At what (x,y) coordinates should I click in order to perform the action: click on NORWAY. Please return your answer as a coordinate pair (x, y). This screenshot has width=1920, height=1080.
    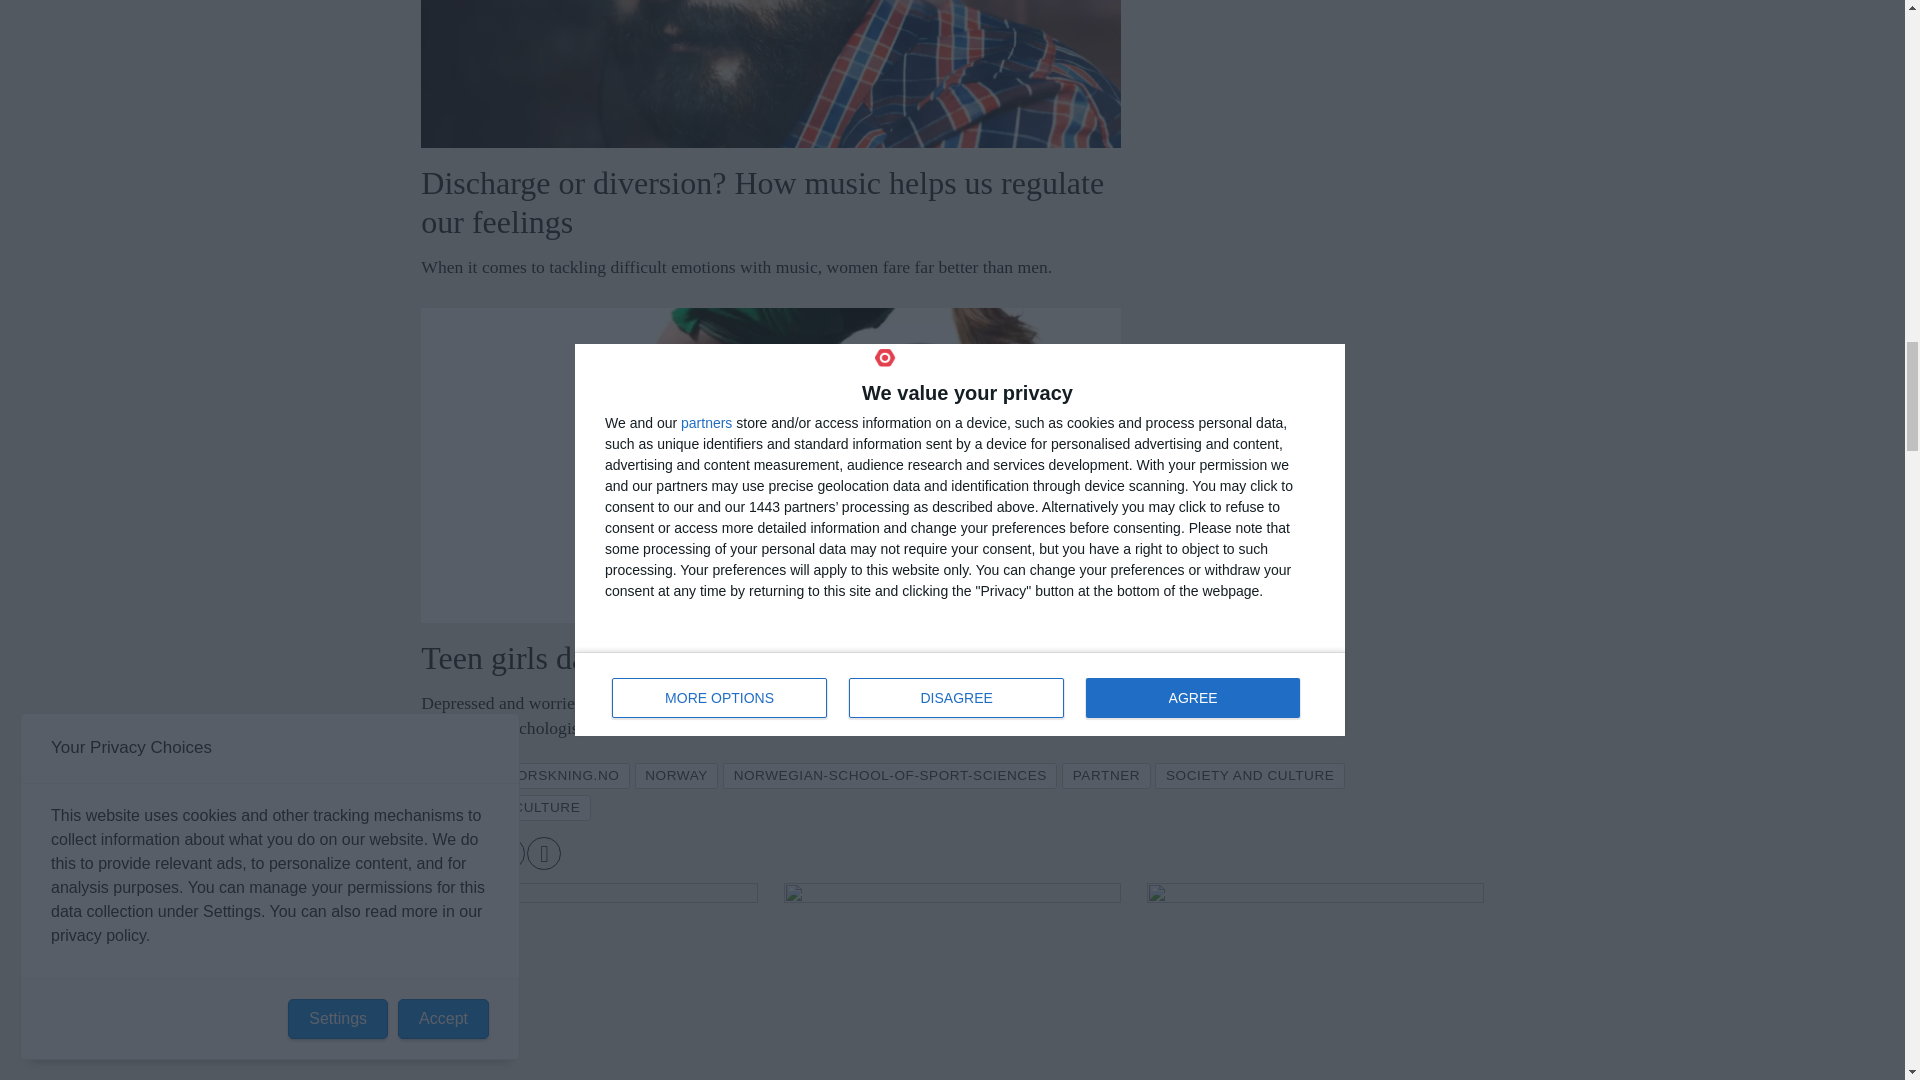
    Looking at the image, I should click on (676, 776).